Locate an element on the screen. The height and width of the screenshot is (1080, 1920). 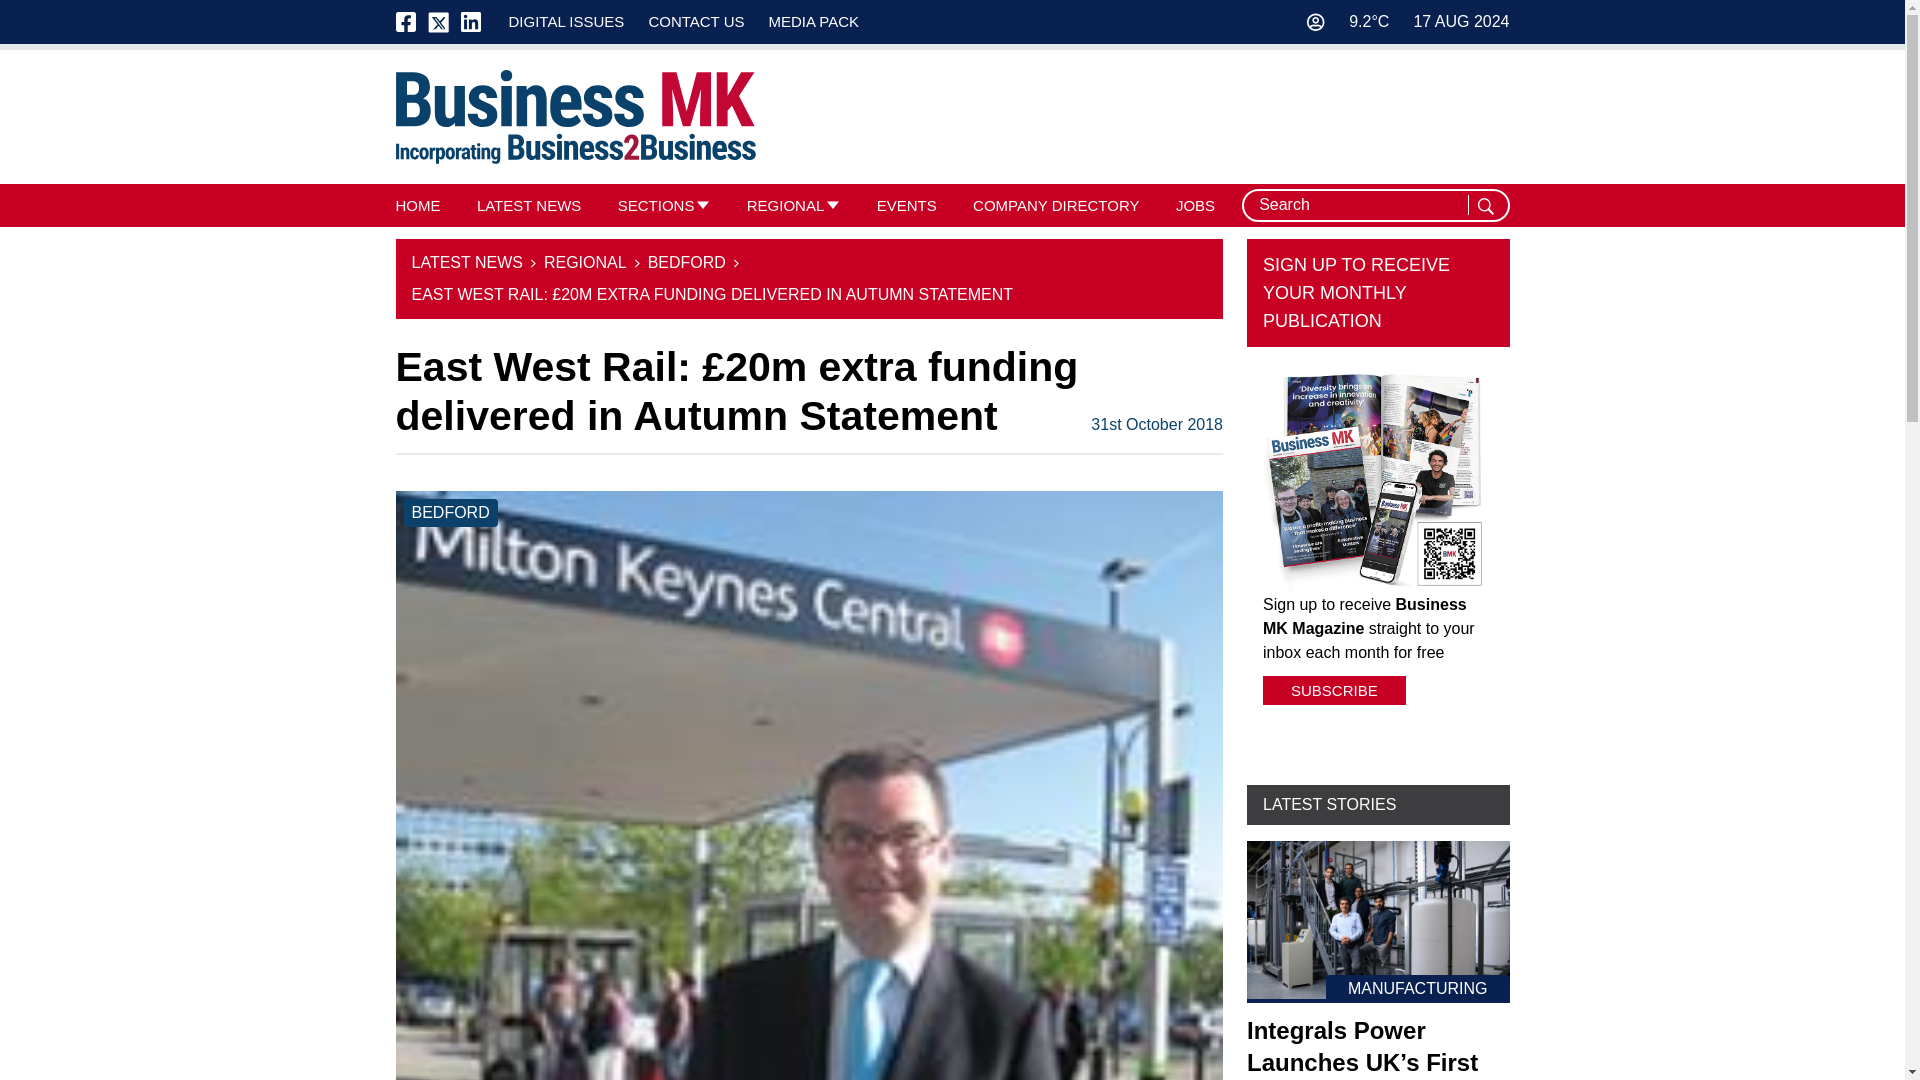
MEDIA PACK is located at coordinates (813, 21).